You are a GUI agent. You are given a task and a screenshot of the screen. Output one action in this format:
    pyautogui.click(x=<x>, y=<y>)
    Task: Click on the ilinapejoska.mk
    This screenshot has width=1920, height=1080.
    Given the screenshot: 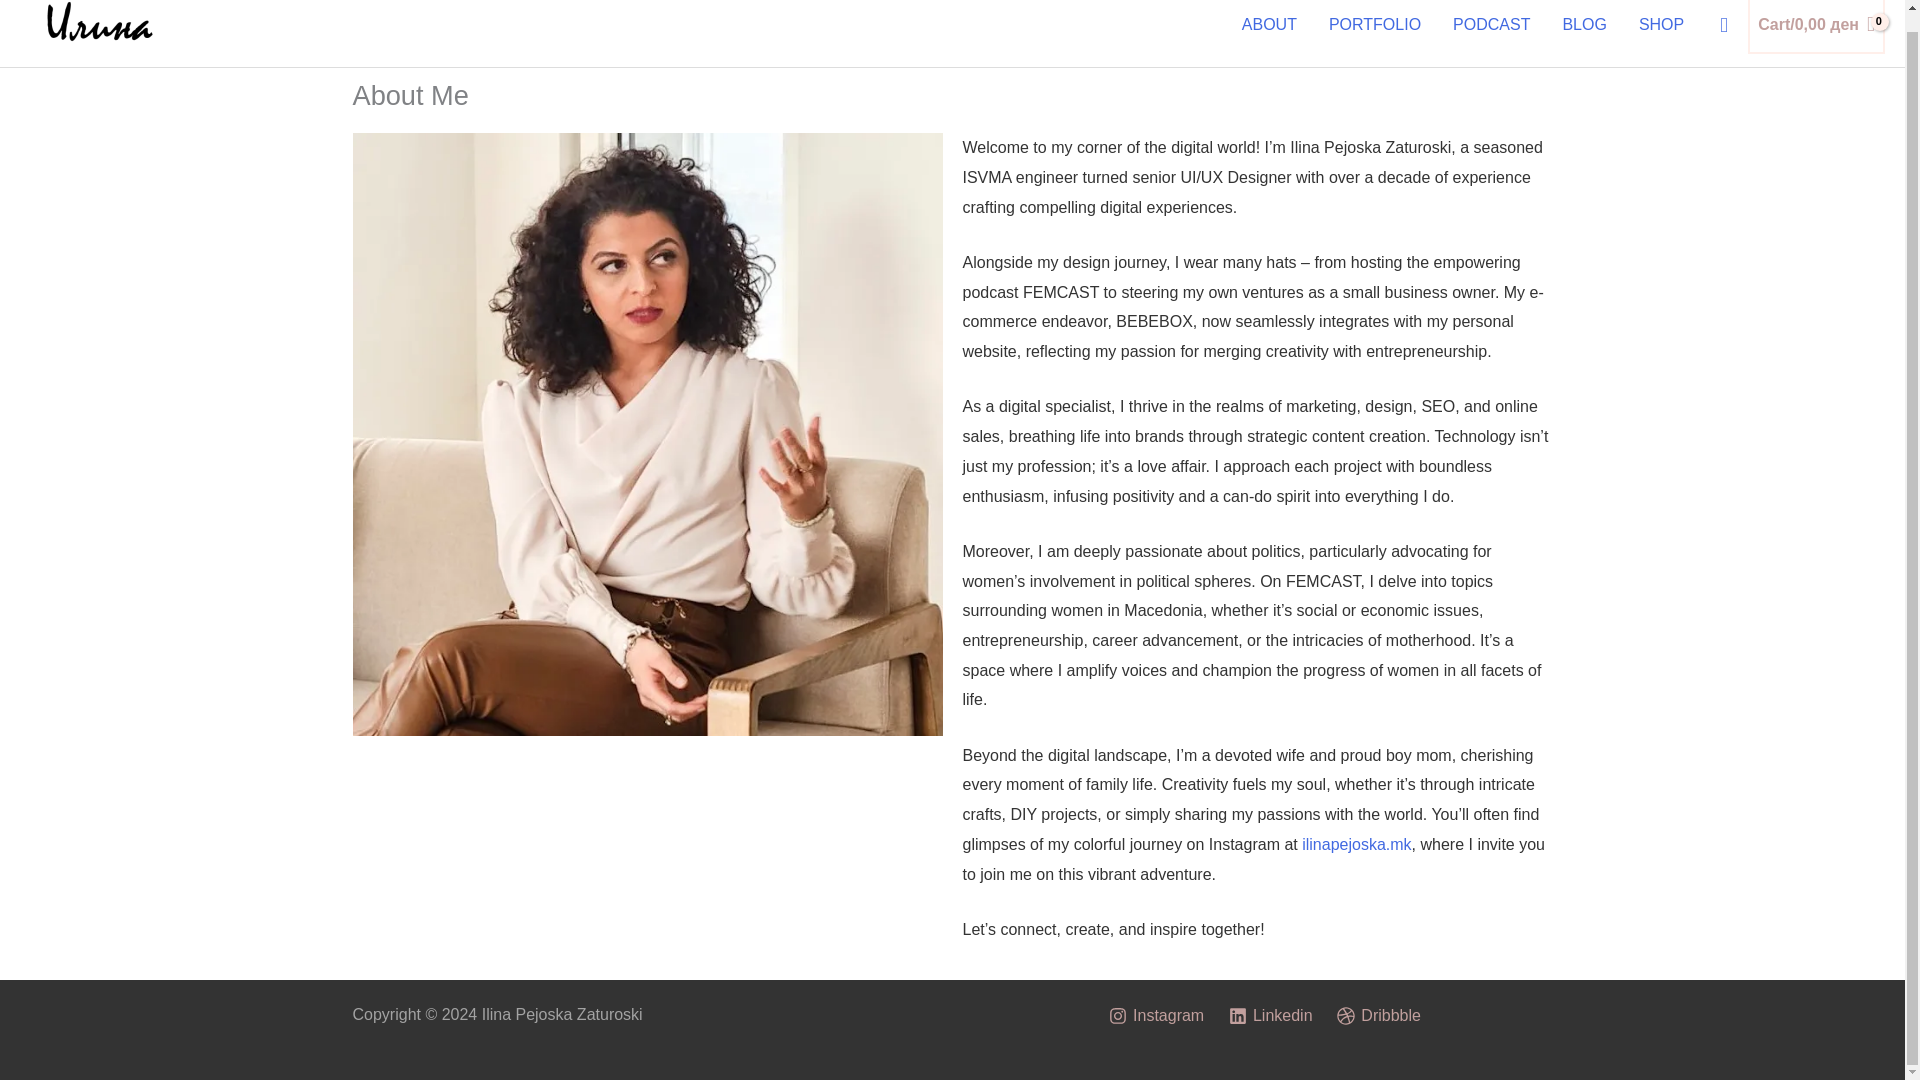 What is the action you would take?
    pyautogui.click(x=1356, y=844)
    